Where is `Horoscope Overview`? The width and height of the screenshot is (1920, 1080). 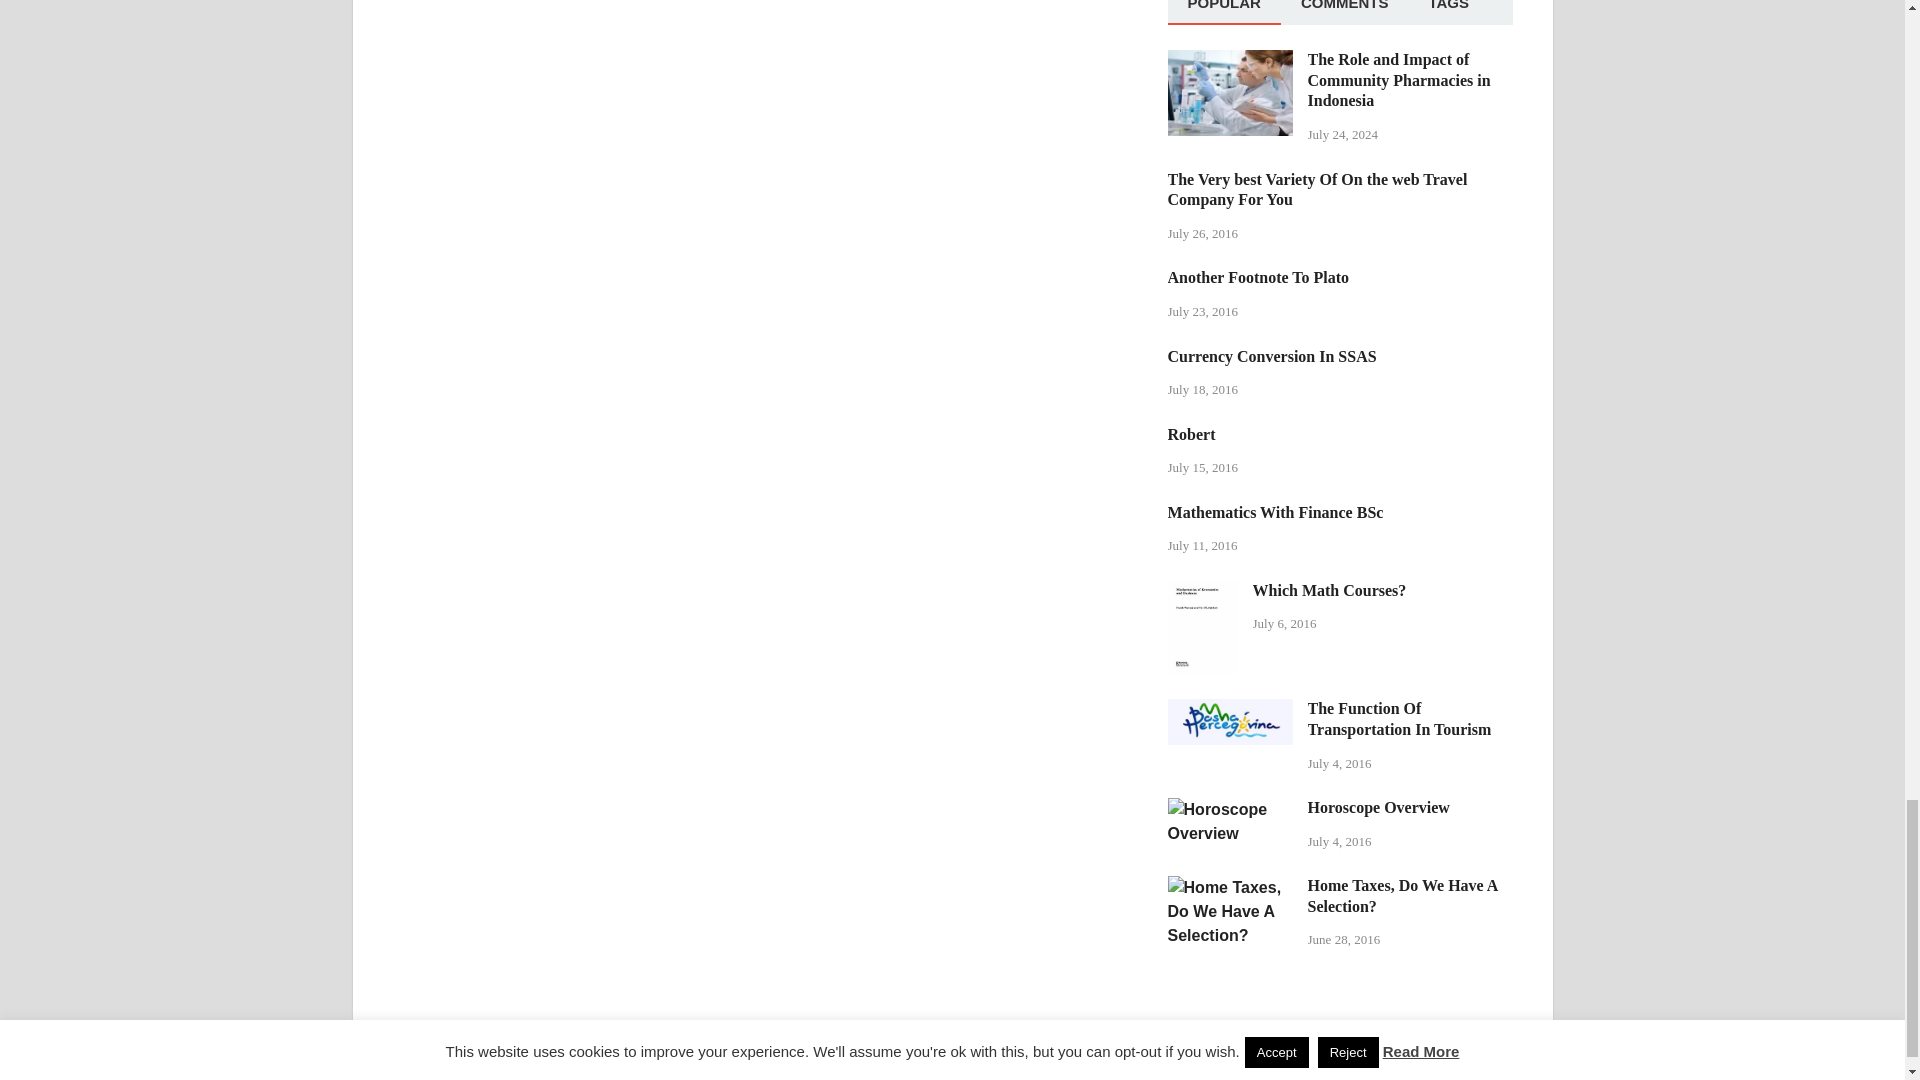 Horoscope Overview is located at coordinates (1230, 809).